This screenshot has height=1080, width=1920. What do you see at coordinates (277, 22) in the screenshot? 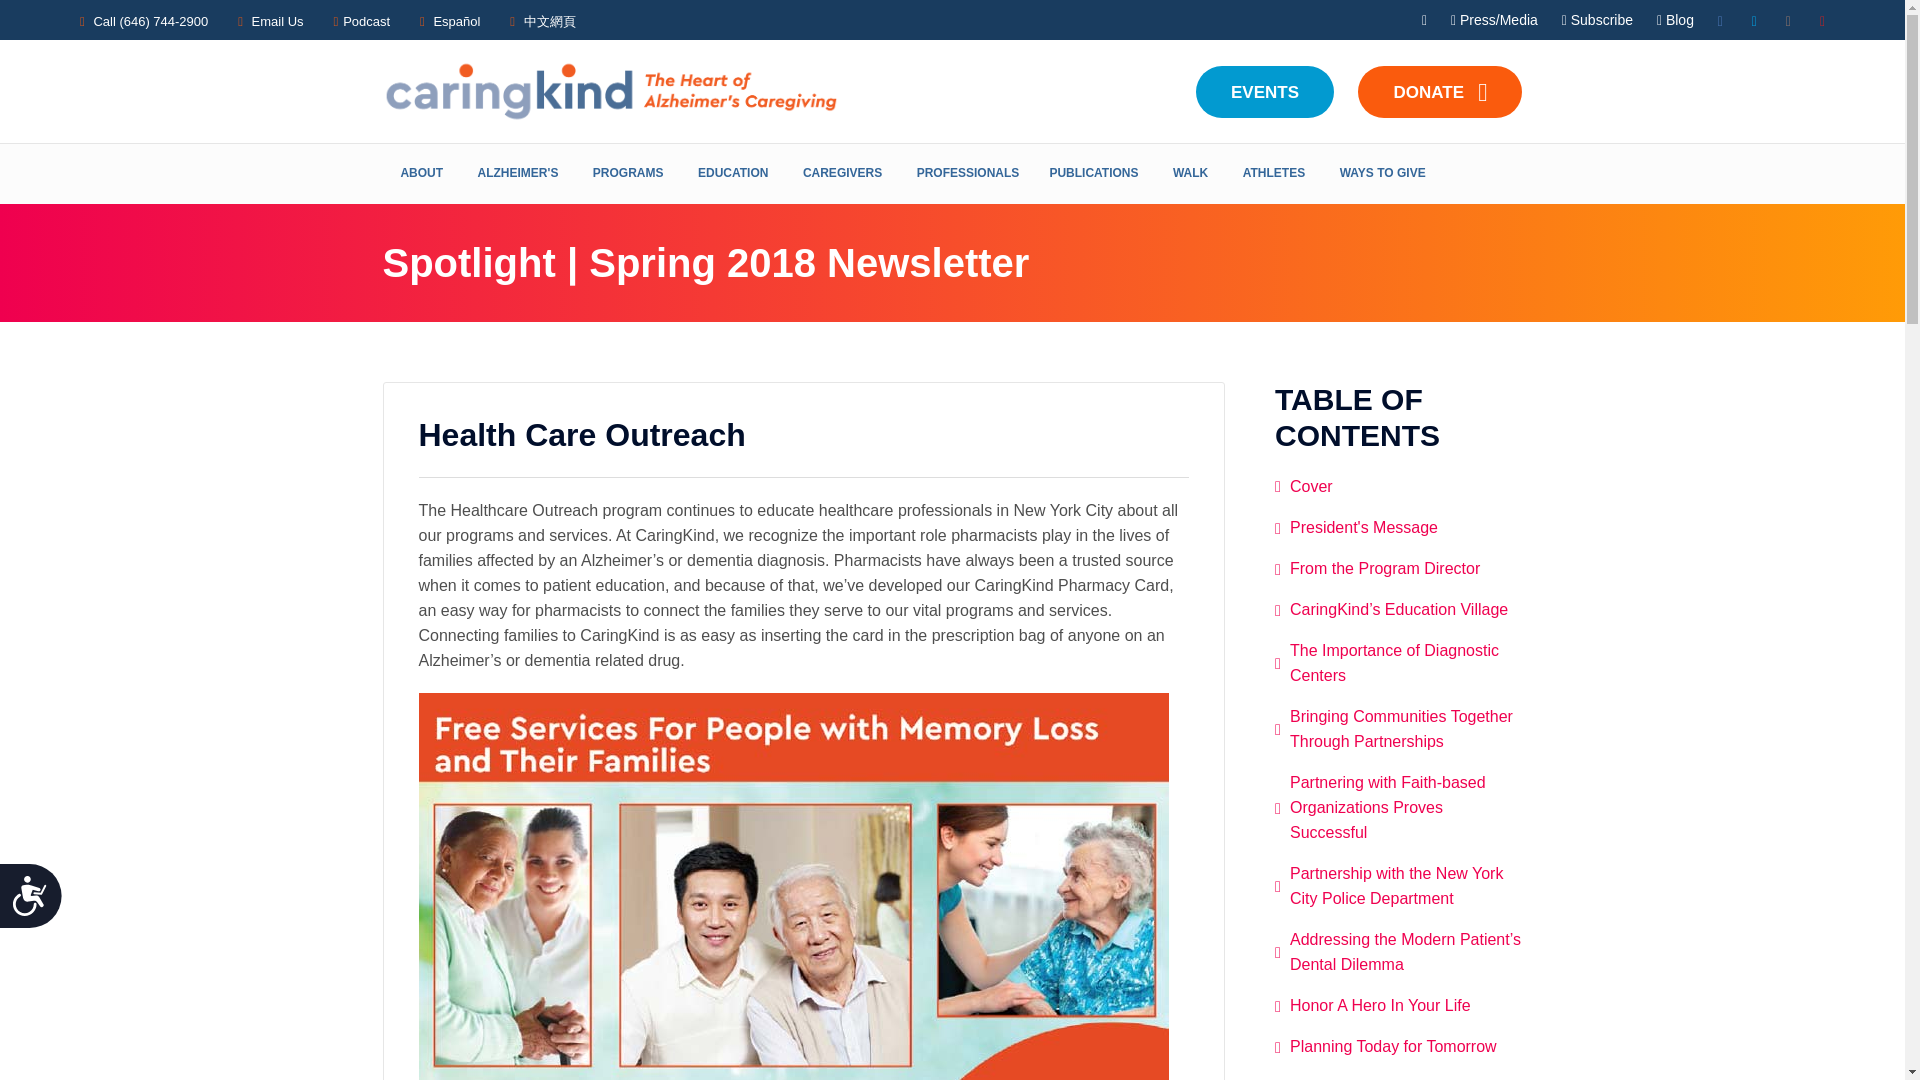
I see `Email Us` at bounding box center [277, 22].